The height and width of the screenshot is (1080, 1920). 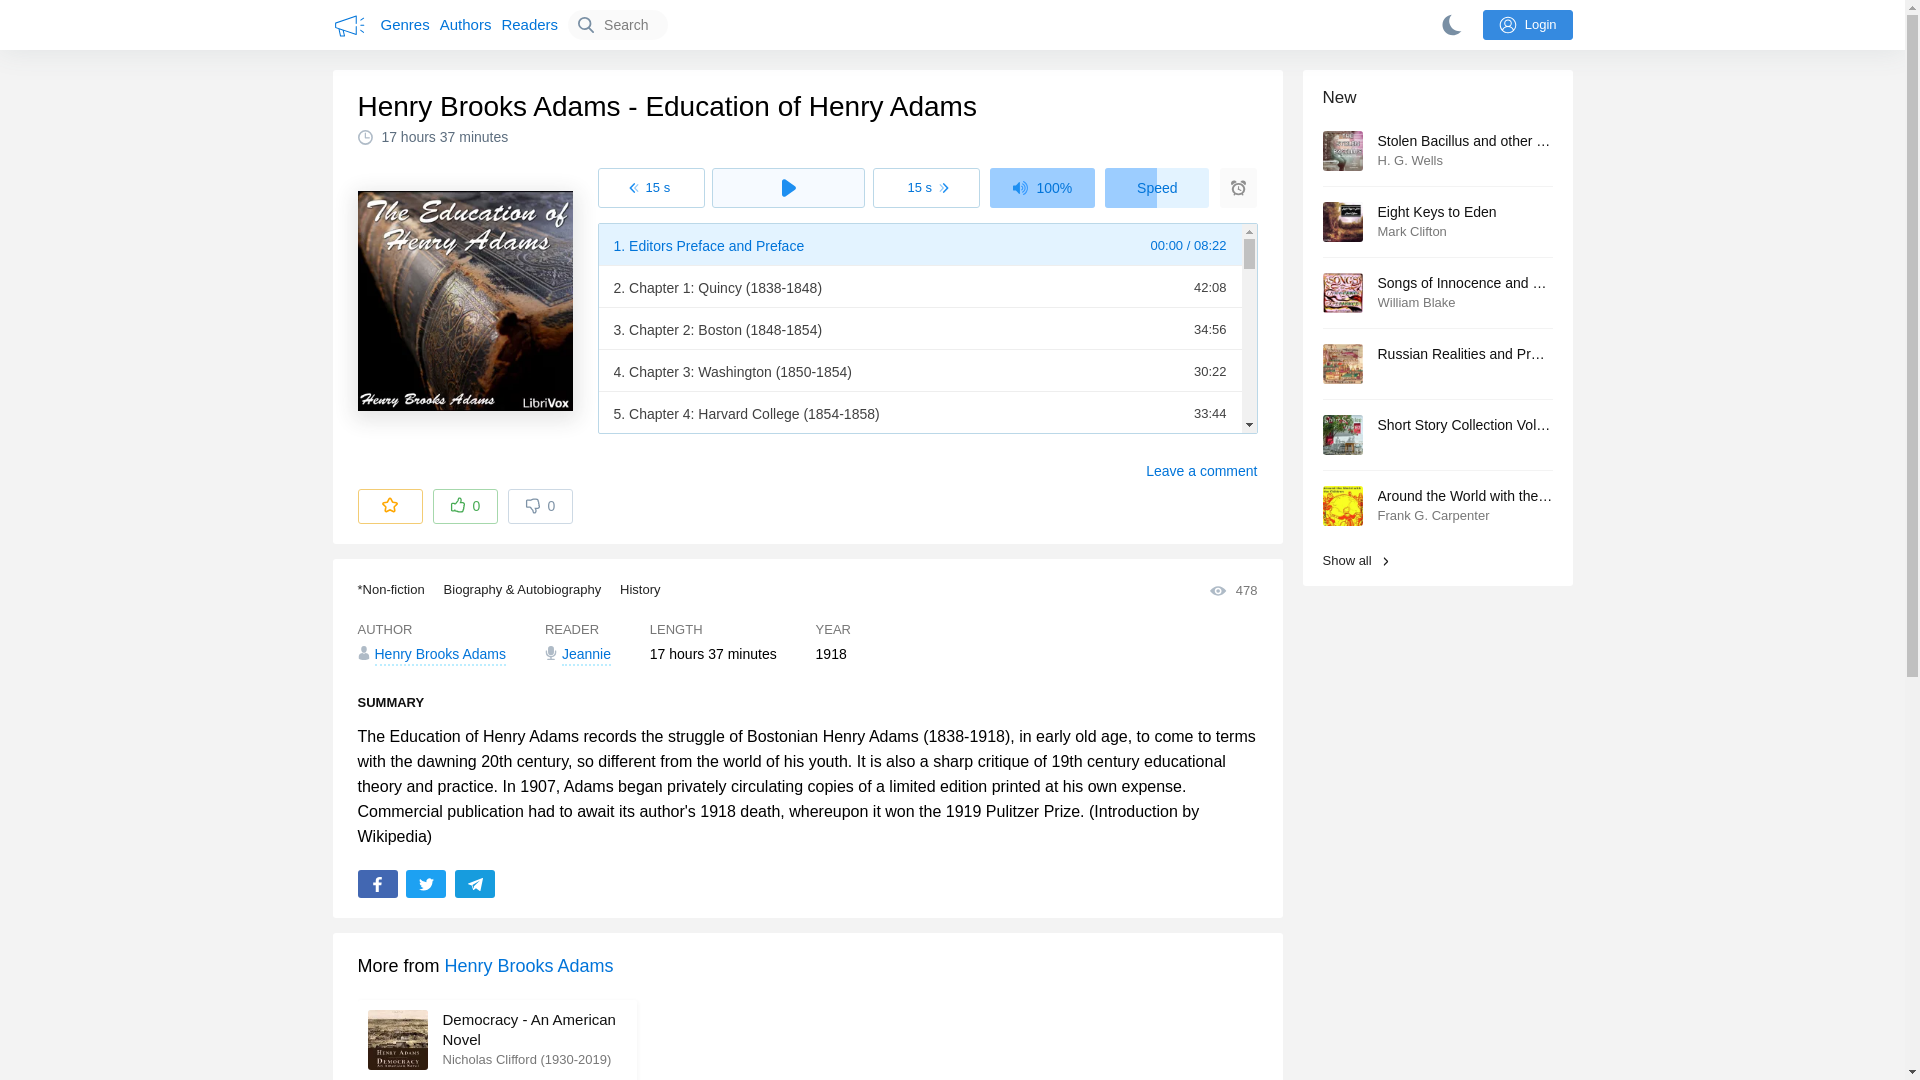 I want to click on Genres, so click(x=404, y=24).